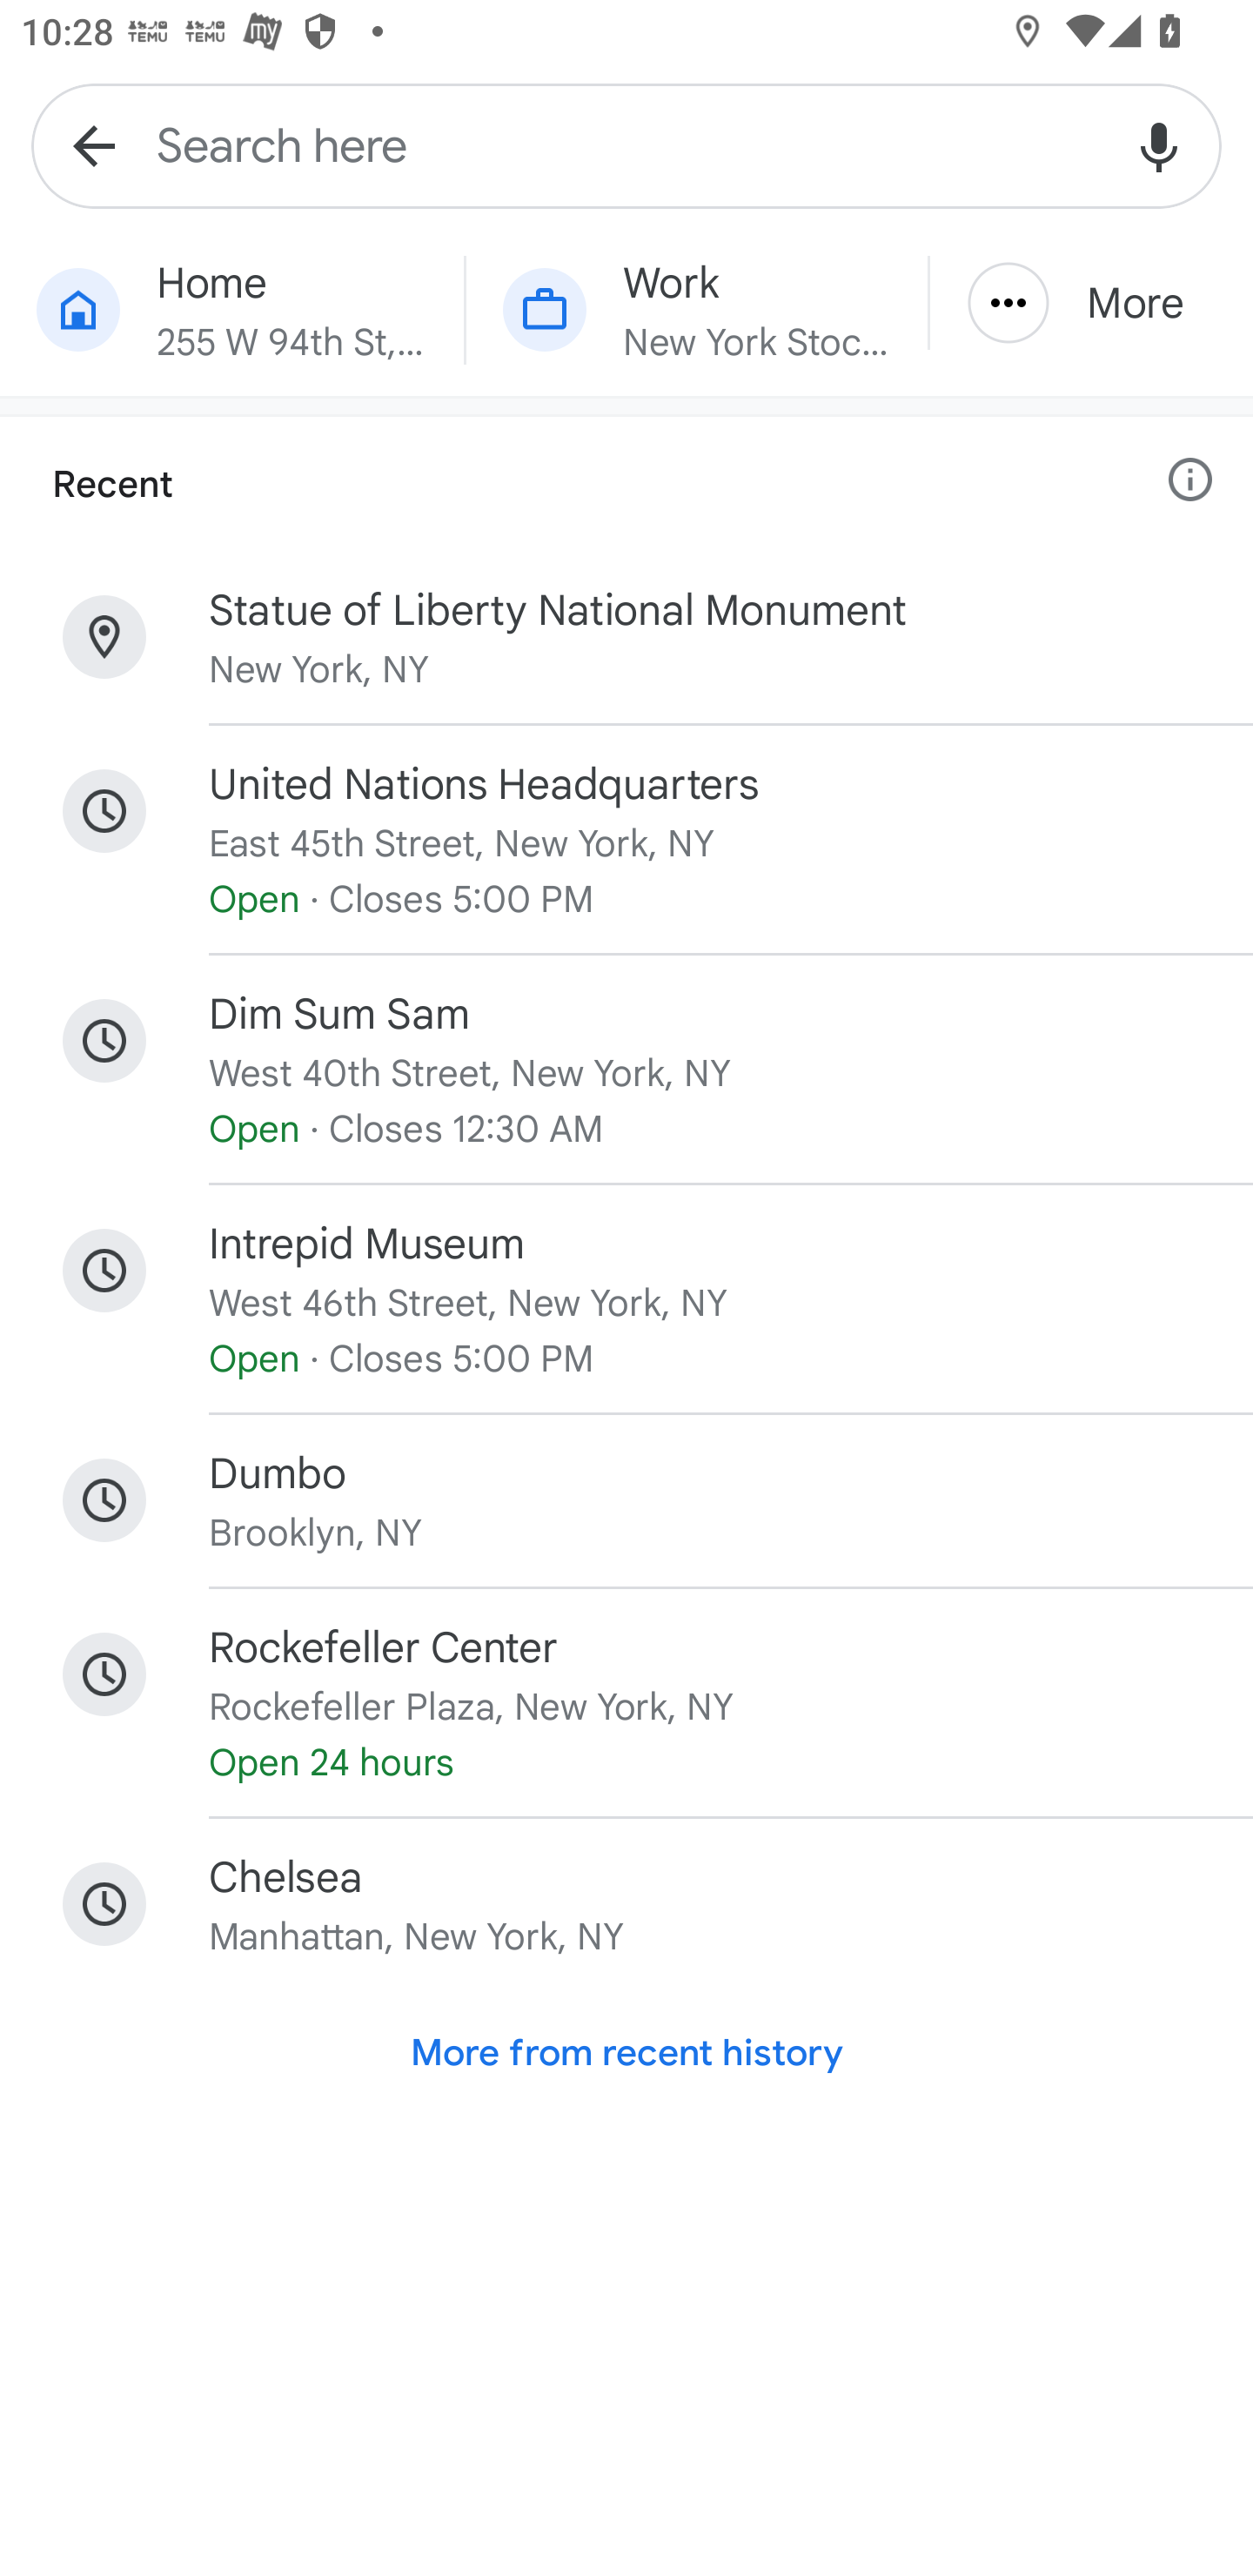 This screenshot has width=1253, height=2576. What do you see at coordinates (626, 2053) in the screenshot?
I see `More from recent history` at bounding box center [626, 2053].